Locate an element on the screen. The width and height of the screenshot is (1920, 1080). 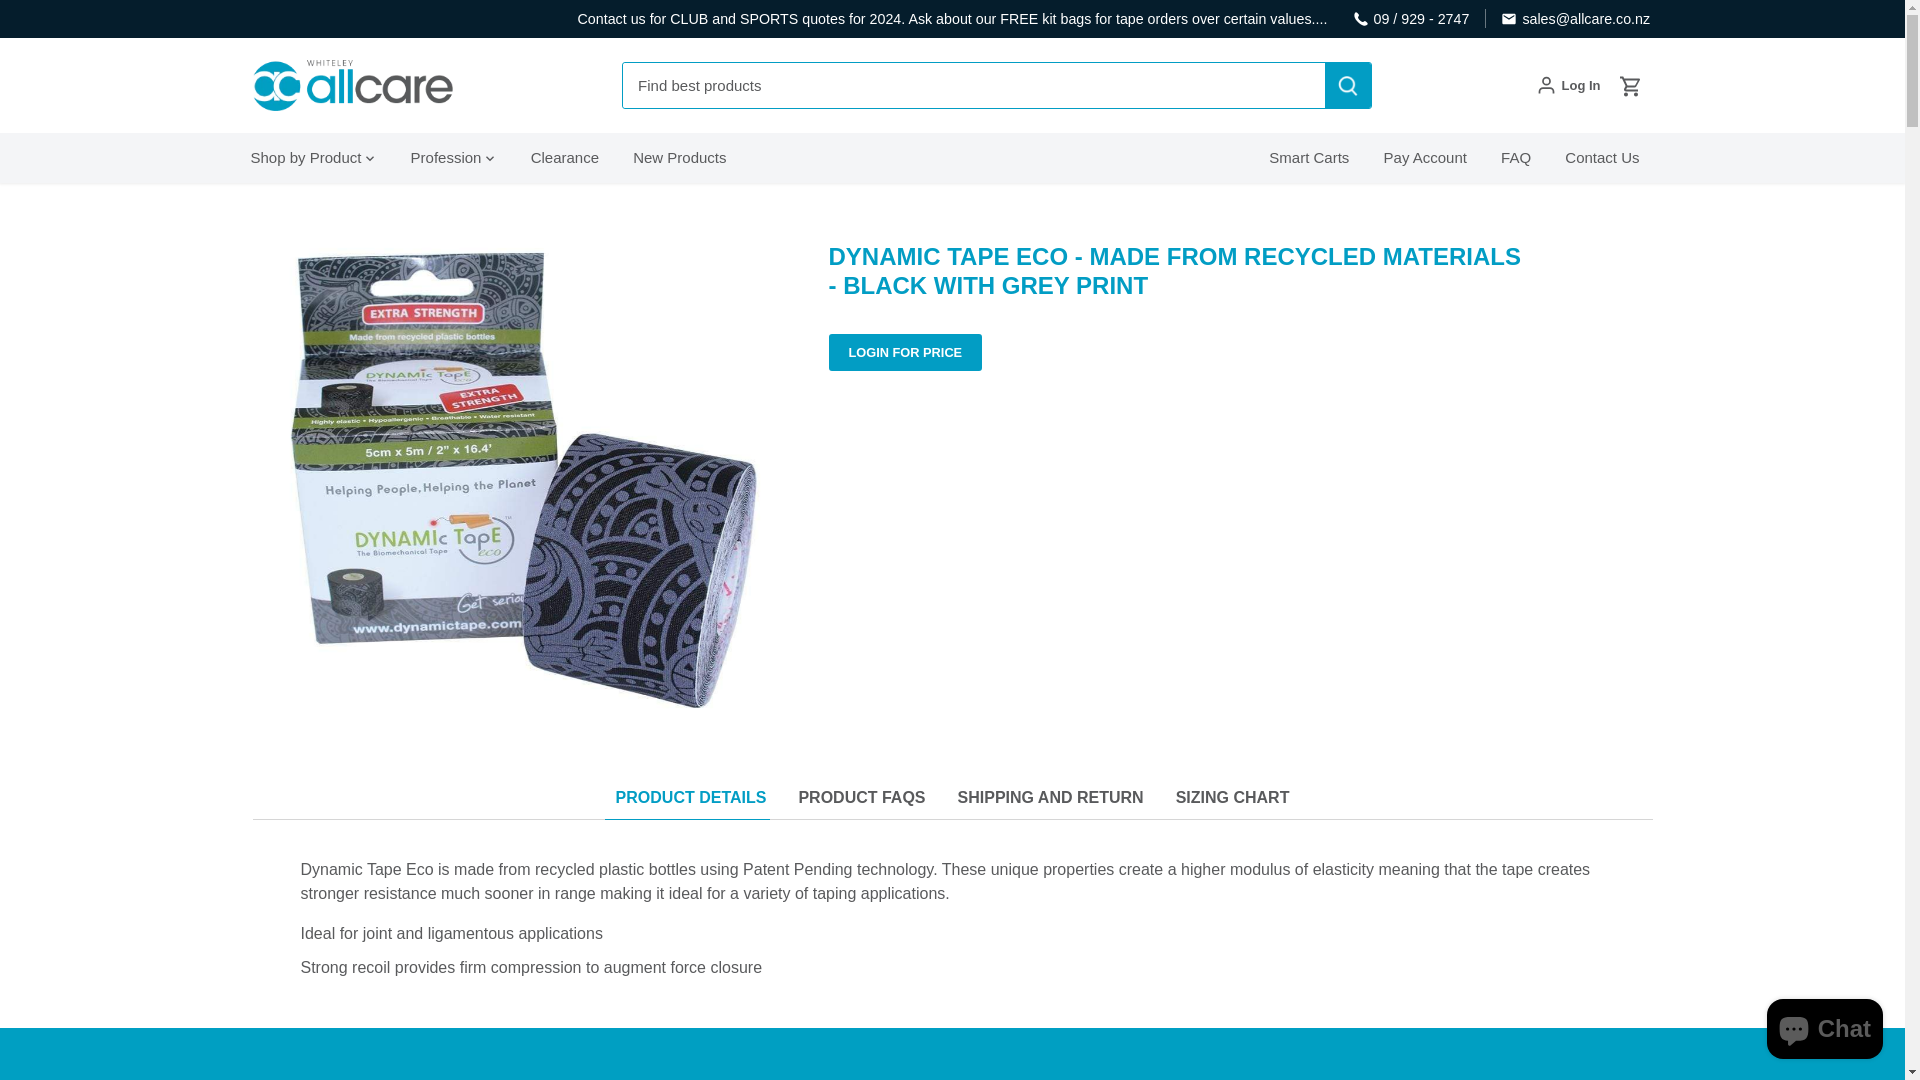
Log In is located at coordinates (1568, 86).